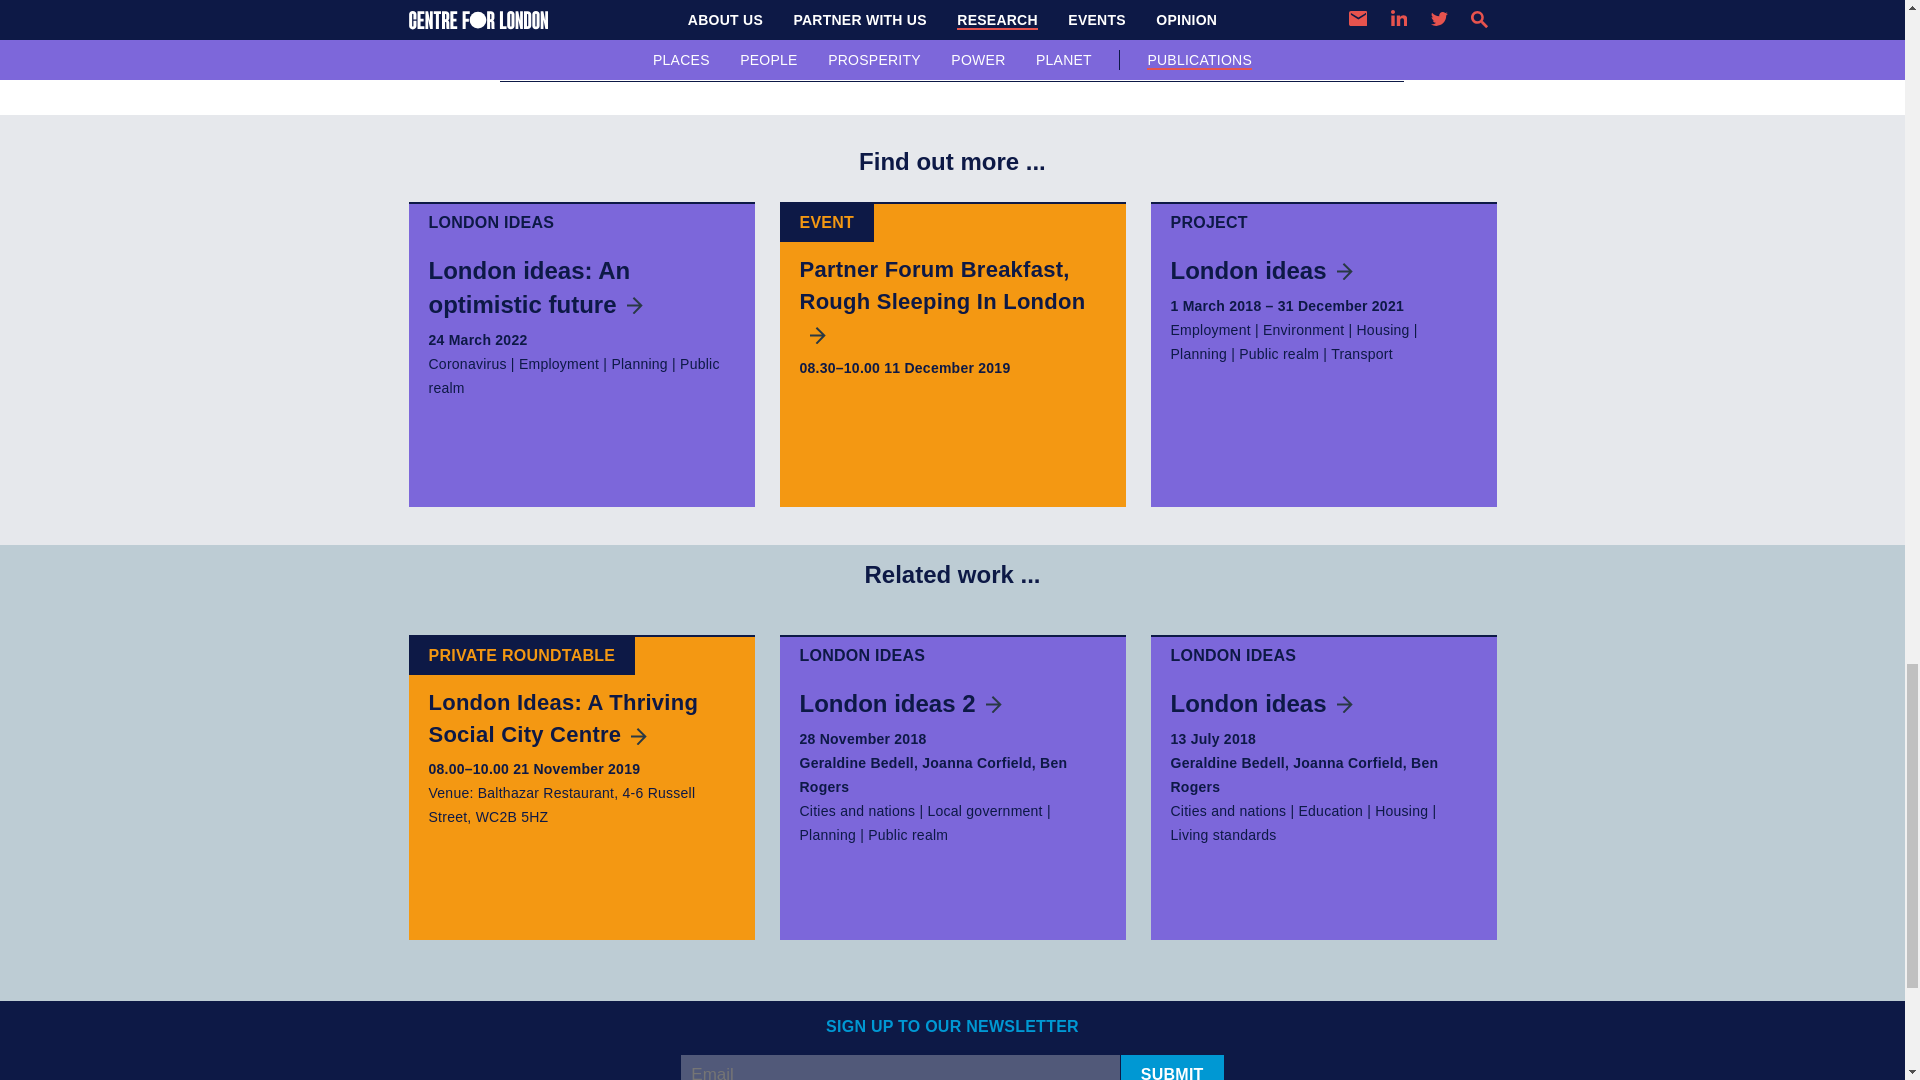  Describe the element at coordinates (1172, 1068) in the screenshot. I see `Submit` at that location.